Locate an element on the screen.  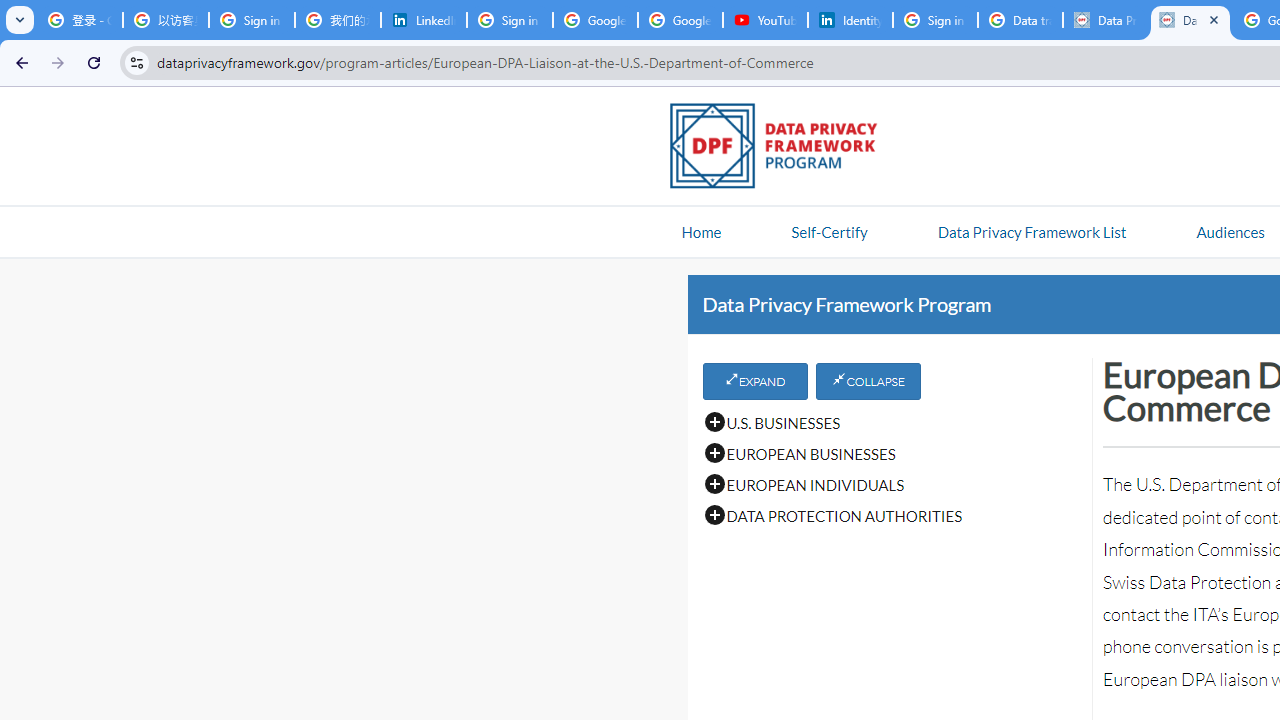
Self-Certify is located at coordinates (829, 231).